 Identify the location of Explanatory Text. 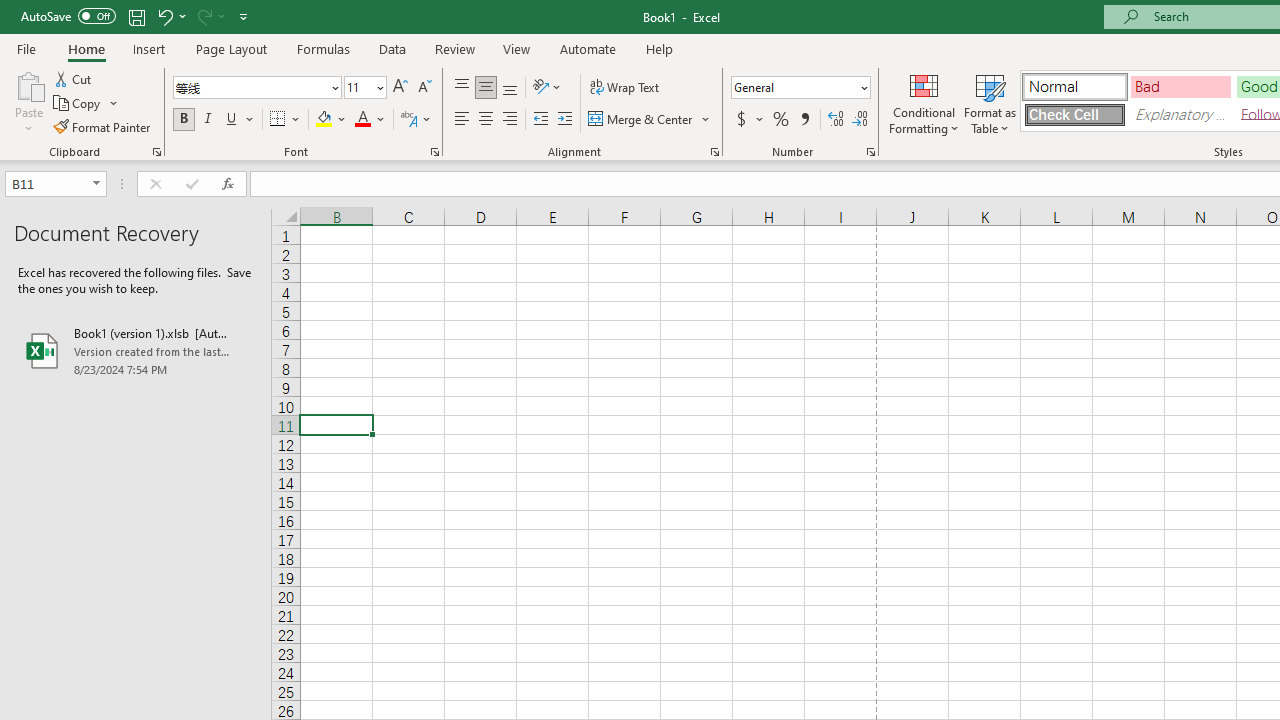
(1180, 114).